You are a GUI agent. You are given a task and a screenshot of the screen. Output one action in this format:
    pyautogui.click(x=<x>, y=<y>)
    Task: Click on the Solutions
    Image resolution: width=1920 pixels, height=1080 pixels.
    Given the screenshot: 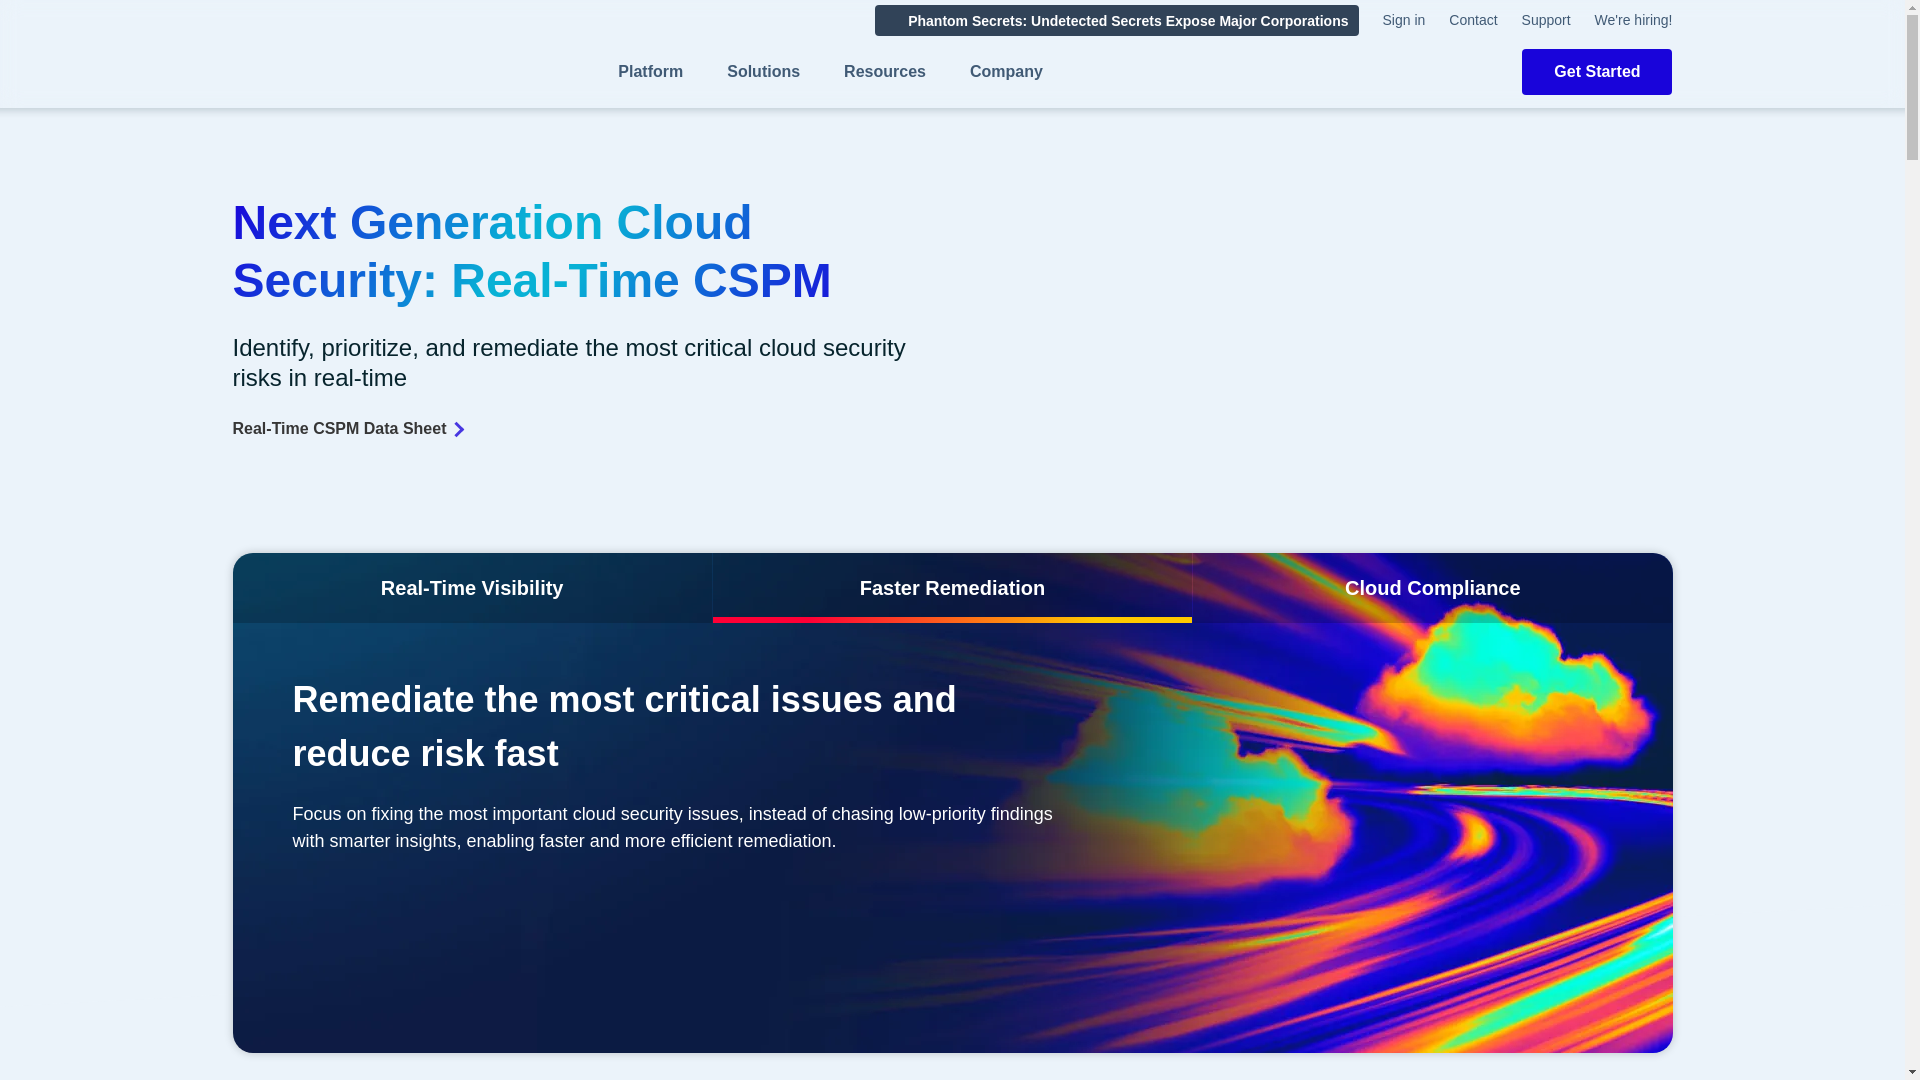 What is the action you would take?
    pyautogui.click(x=763, y=72)
    